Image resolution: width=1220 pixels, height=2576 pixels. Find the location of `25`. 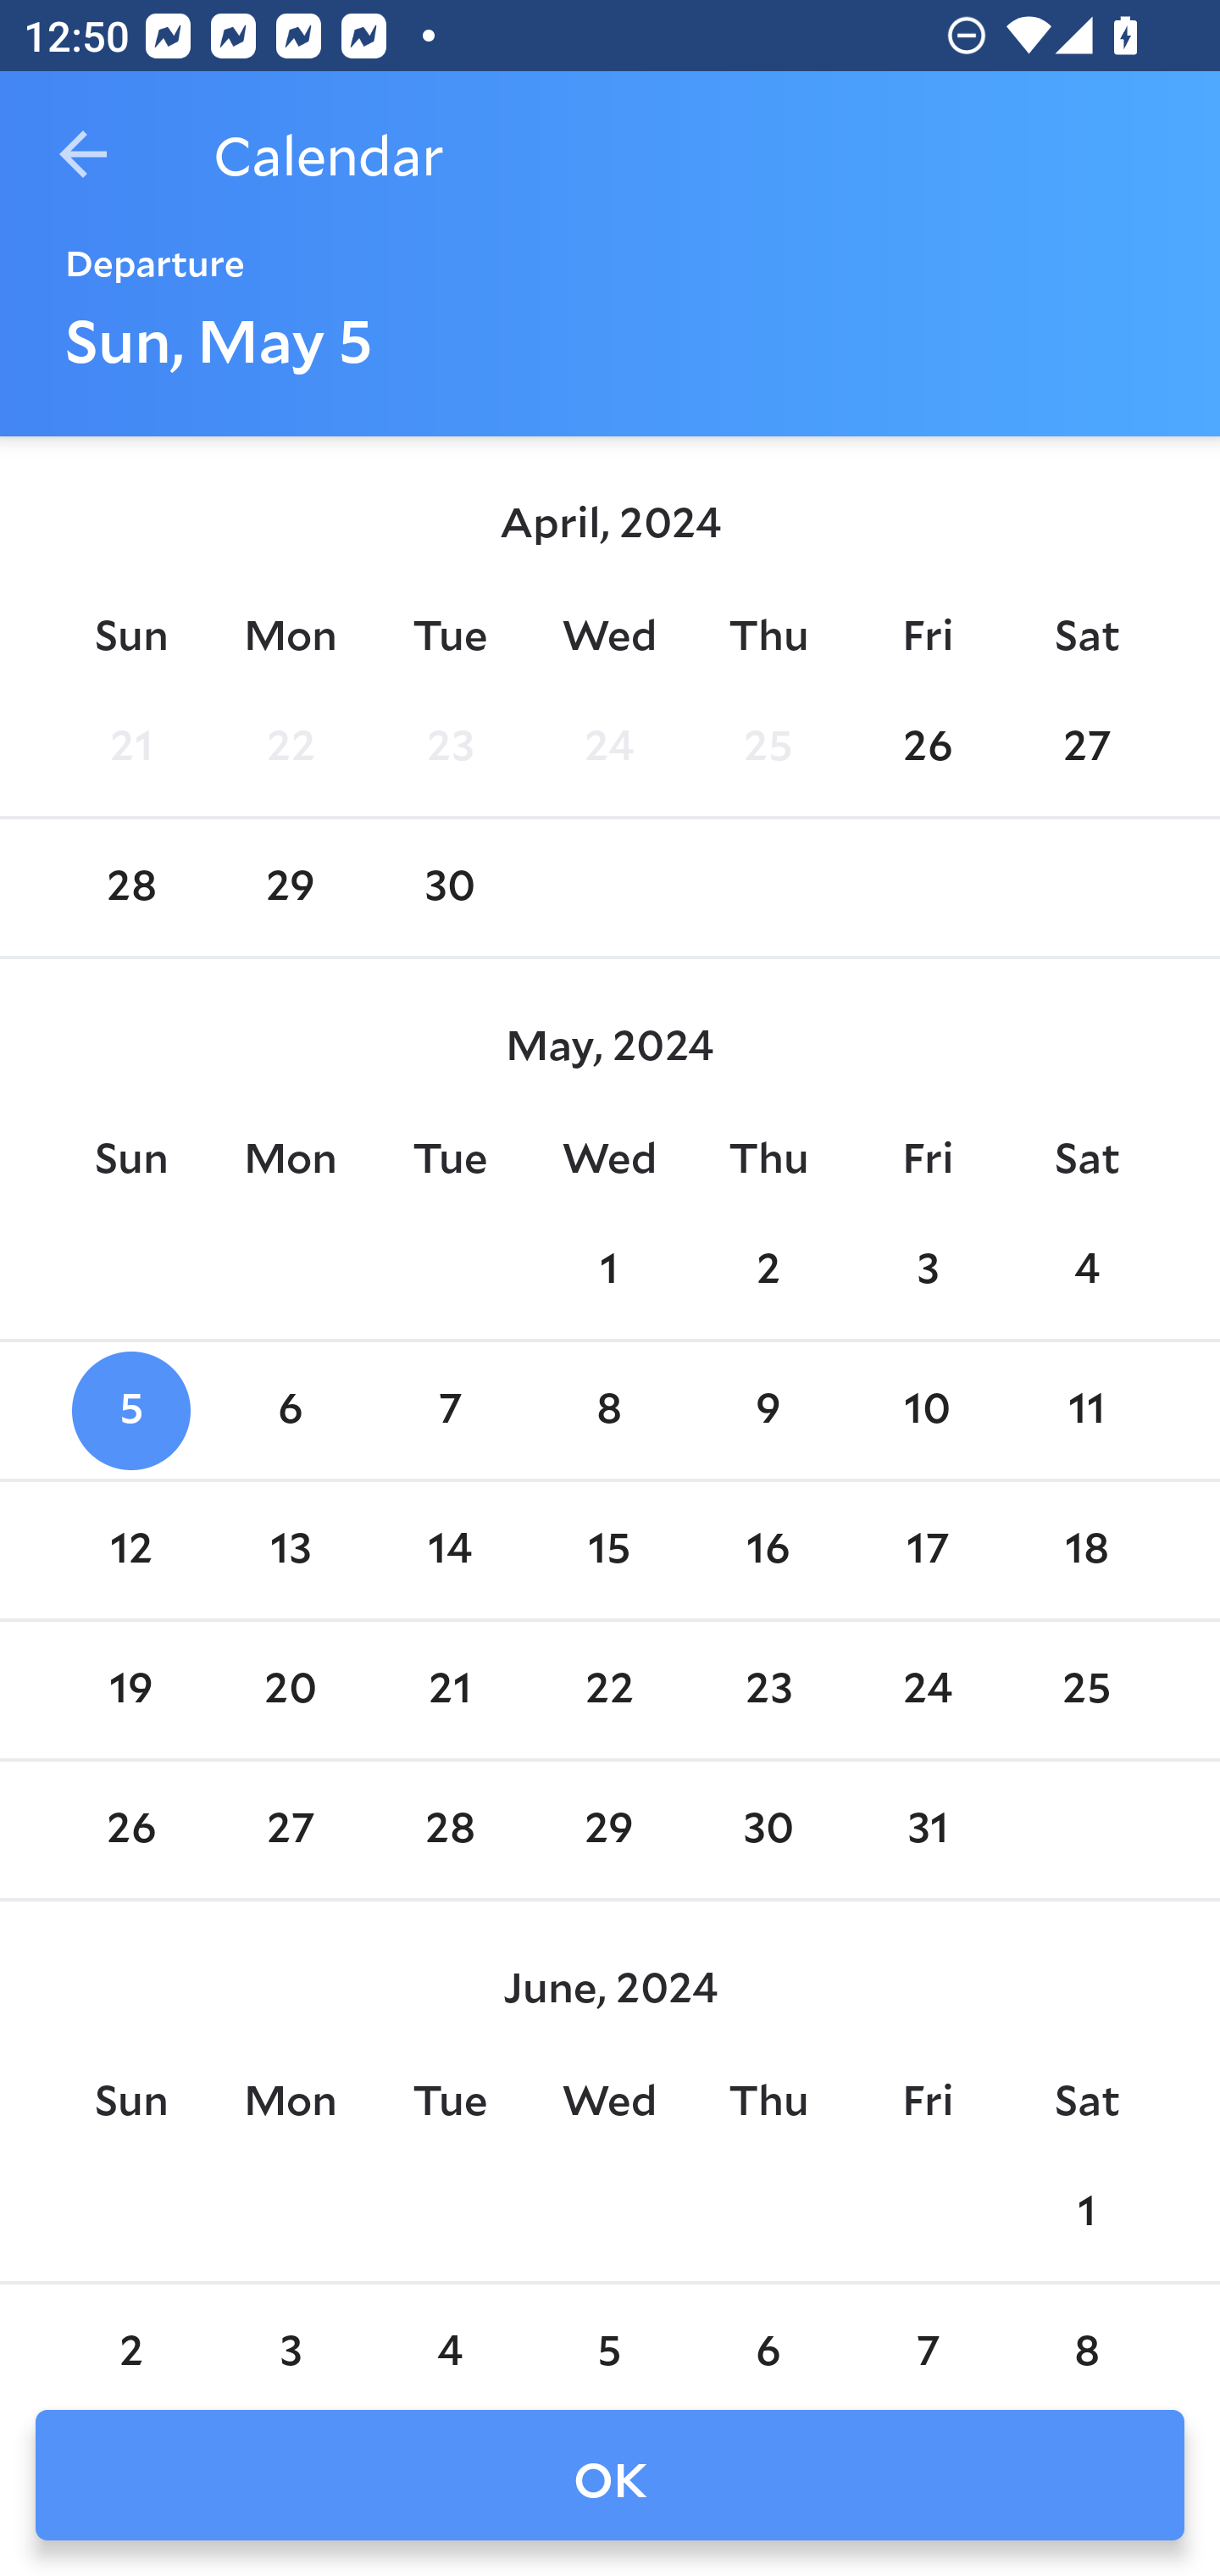

25 is located at coordinates (768, 747).